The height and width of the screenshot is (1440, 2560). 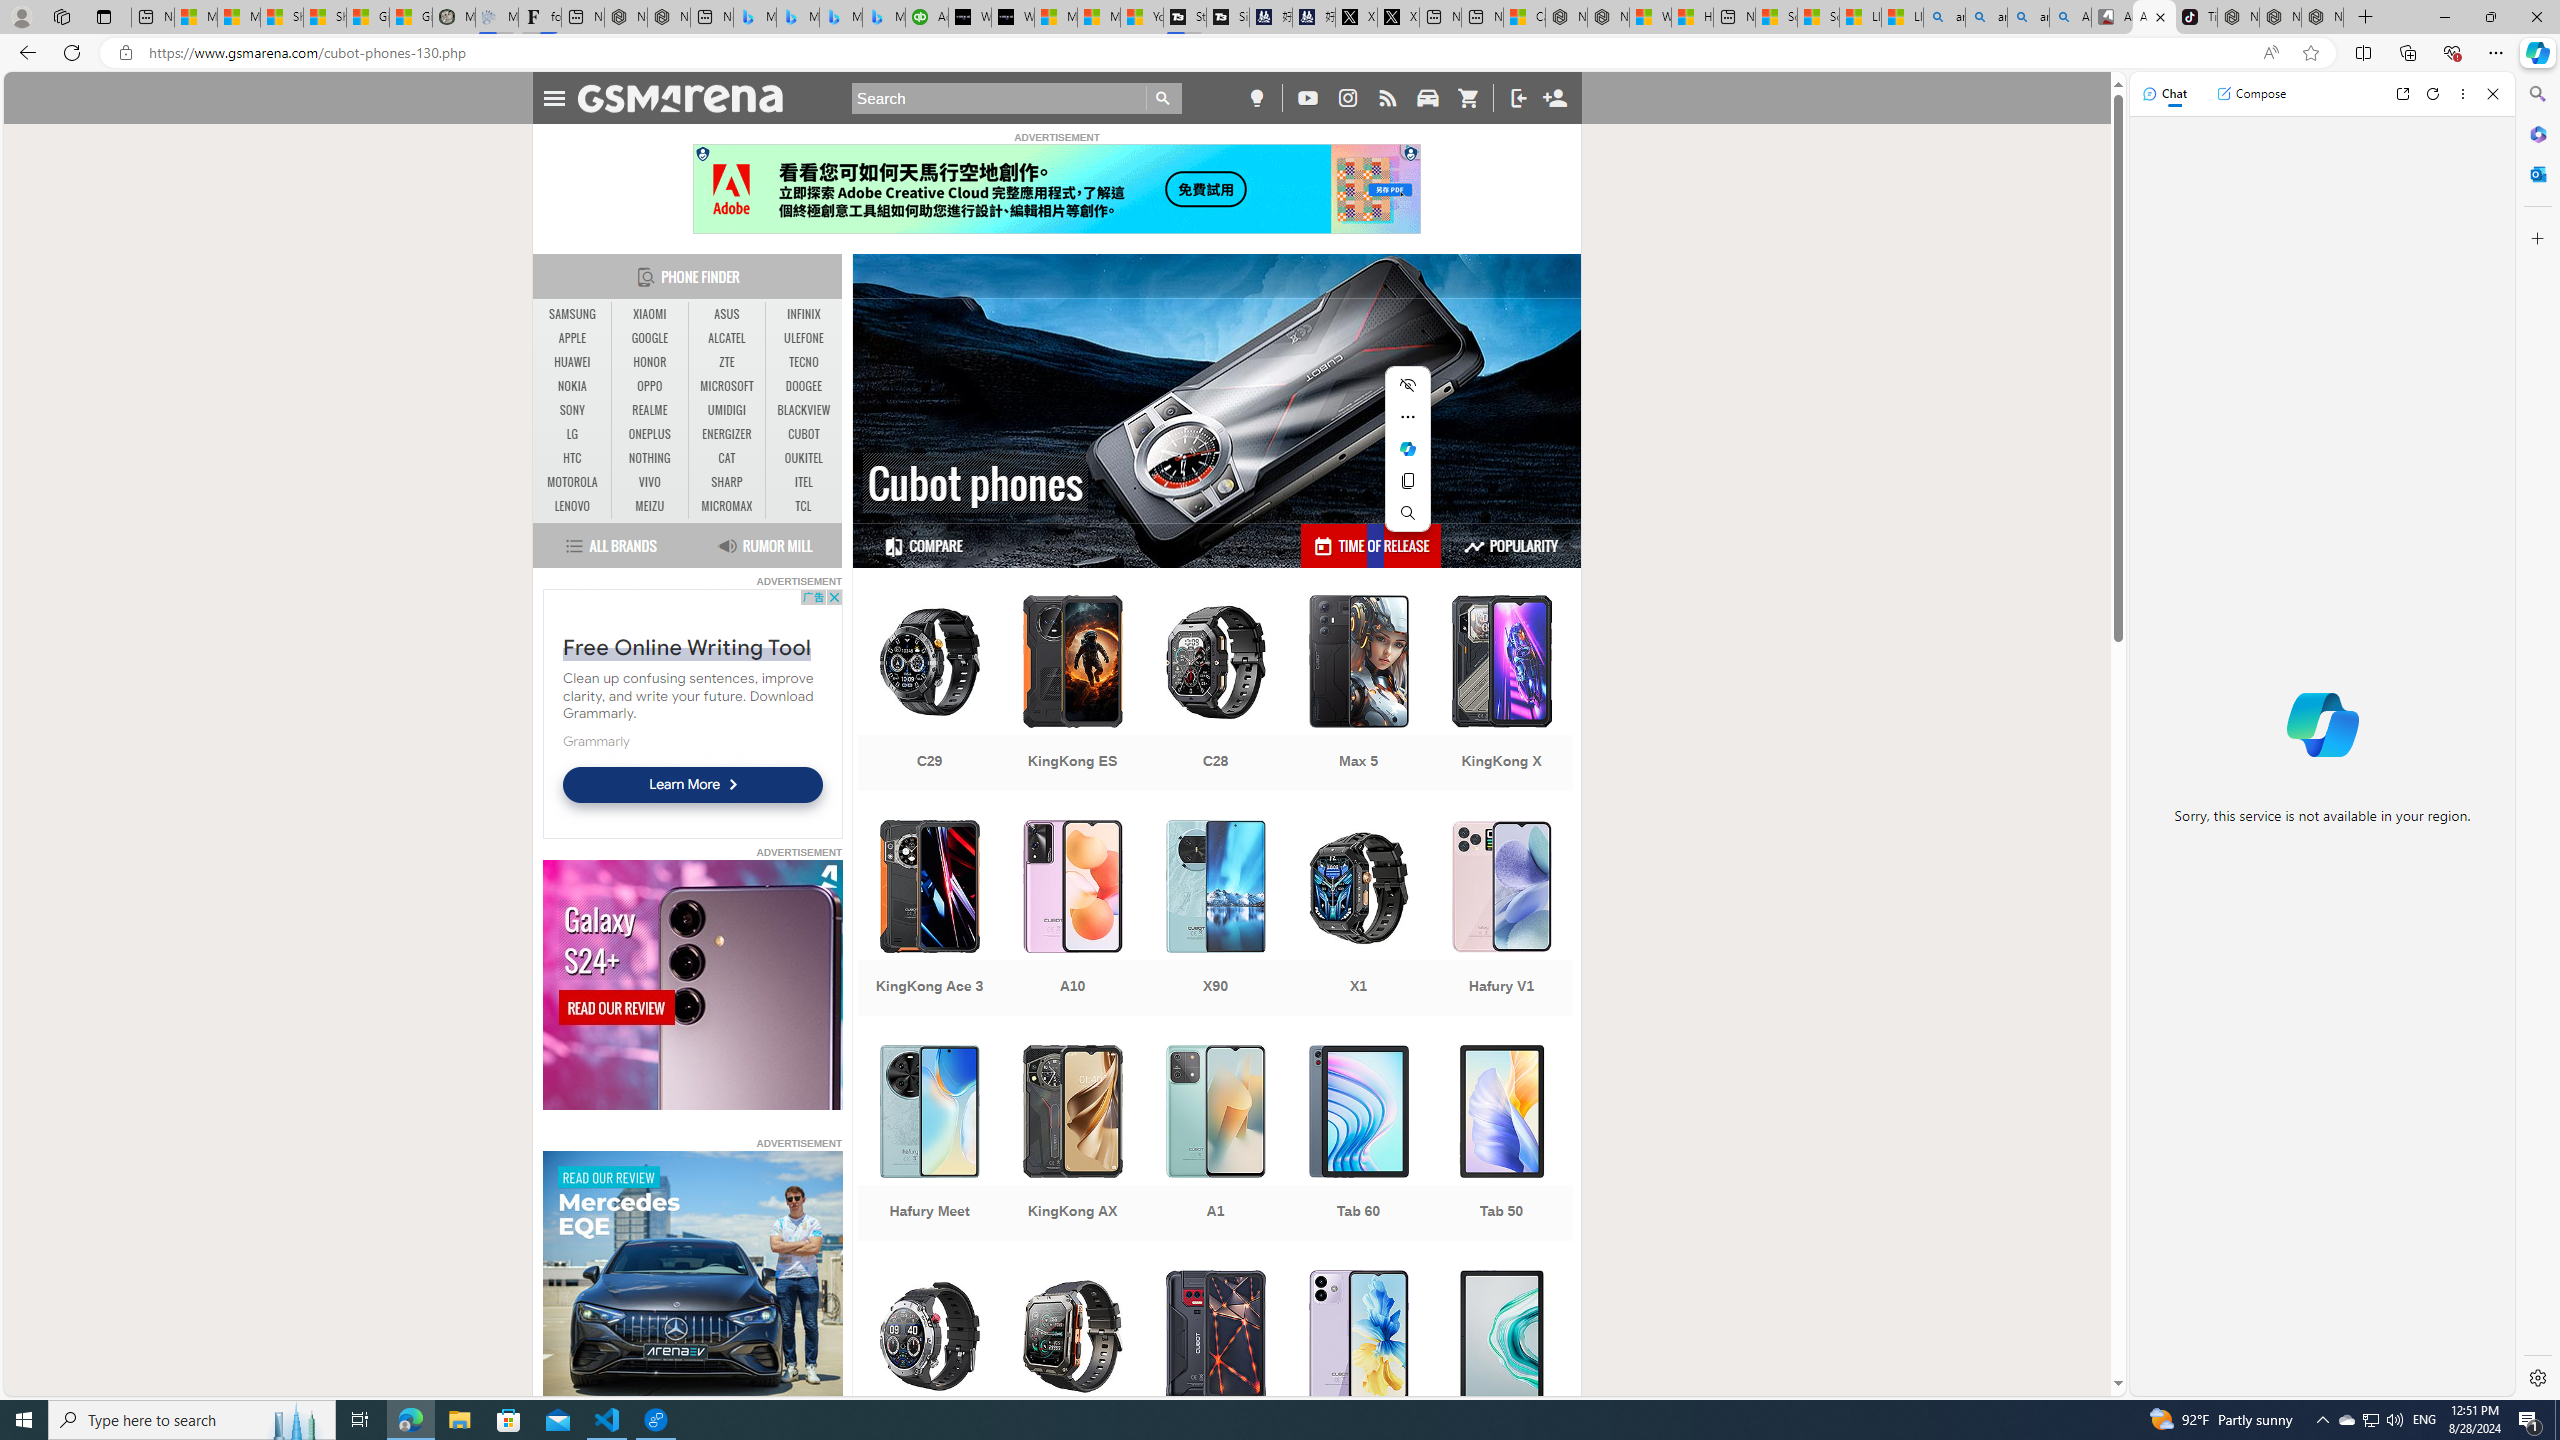 What do you see at coordinates (554, 96) in the screenshot?
I see `Toggle Navigation` at bounding box center [554, 96].